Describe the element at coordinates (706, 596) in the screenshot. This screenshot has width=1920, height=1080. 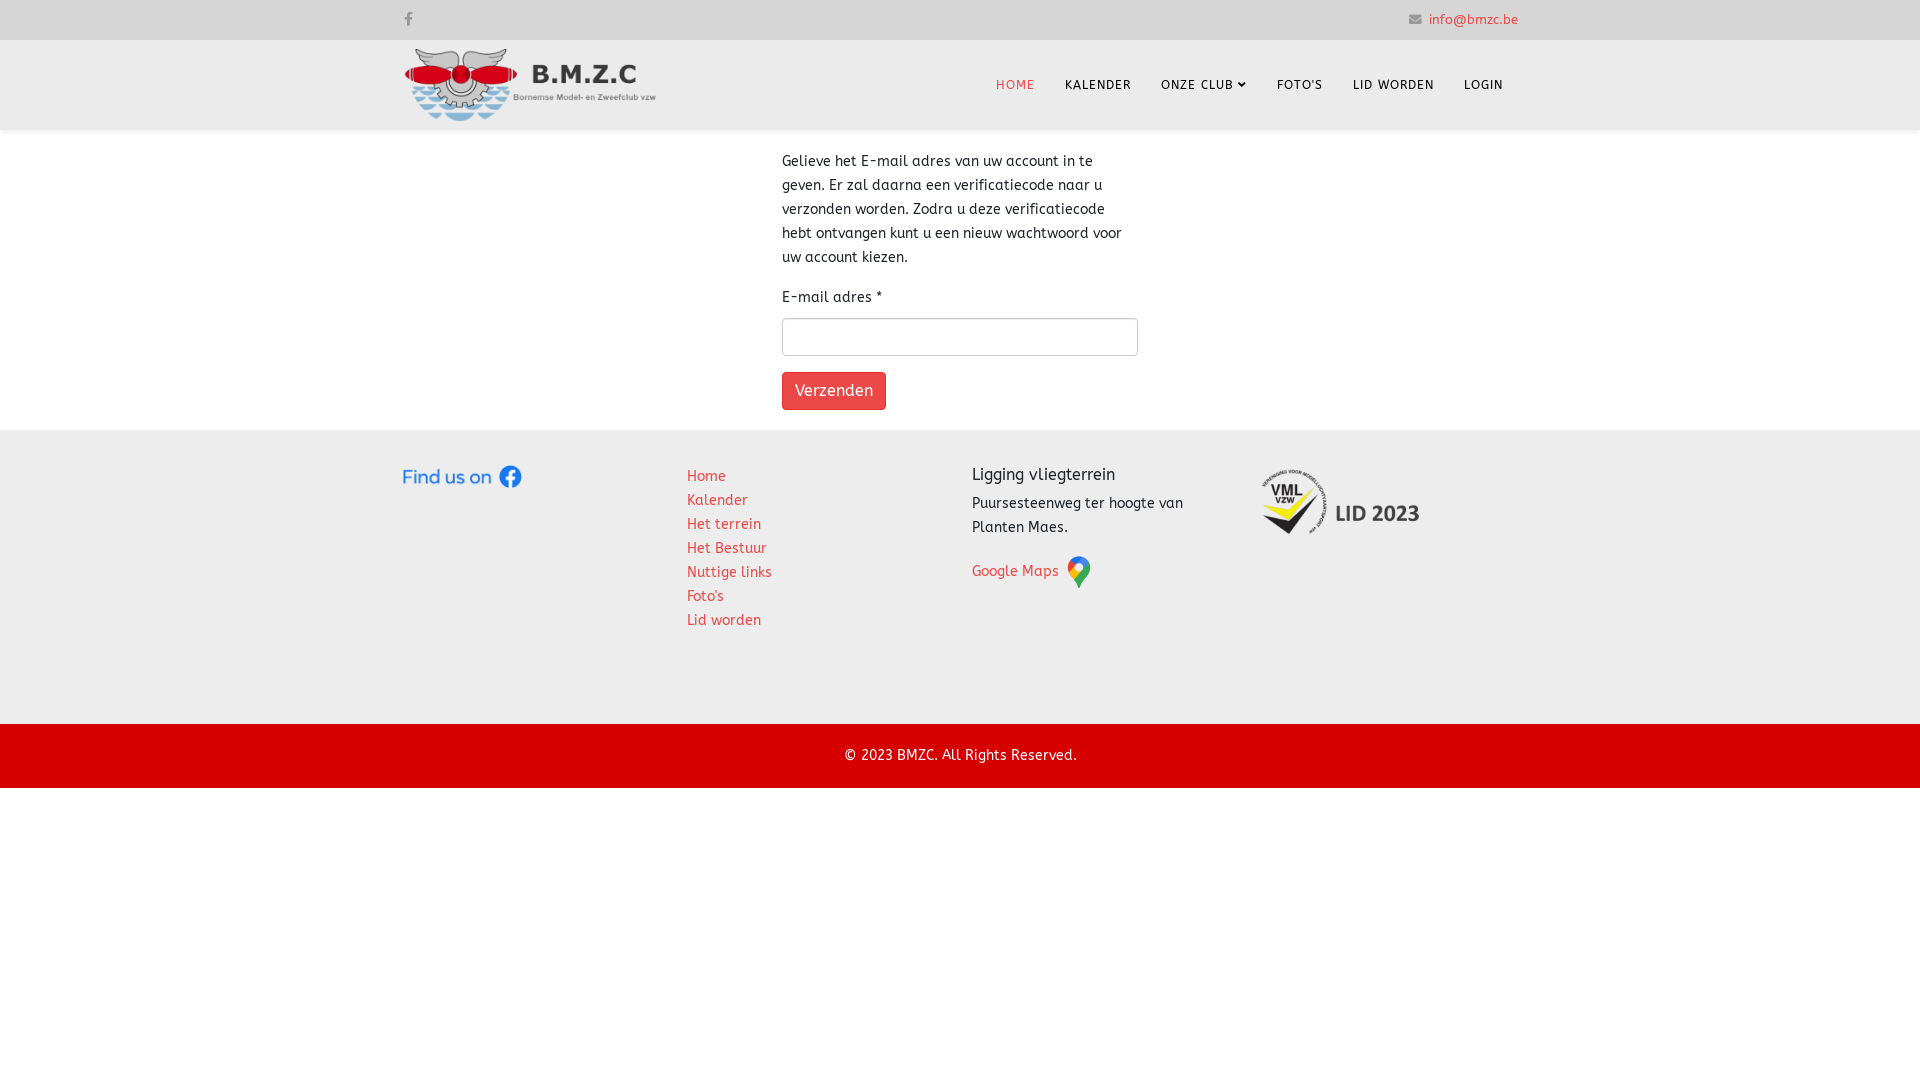
I see `Foto's` at that location.